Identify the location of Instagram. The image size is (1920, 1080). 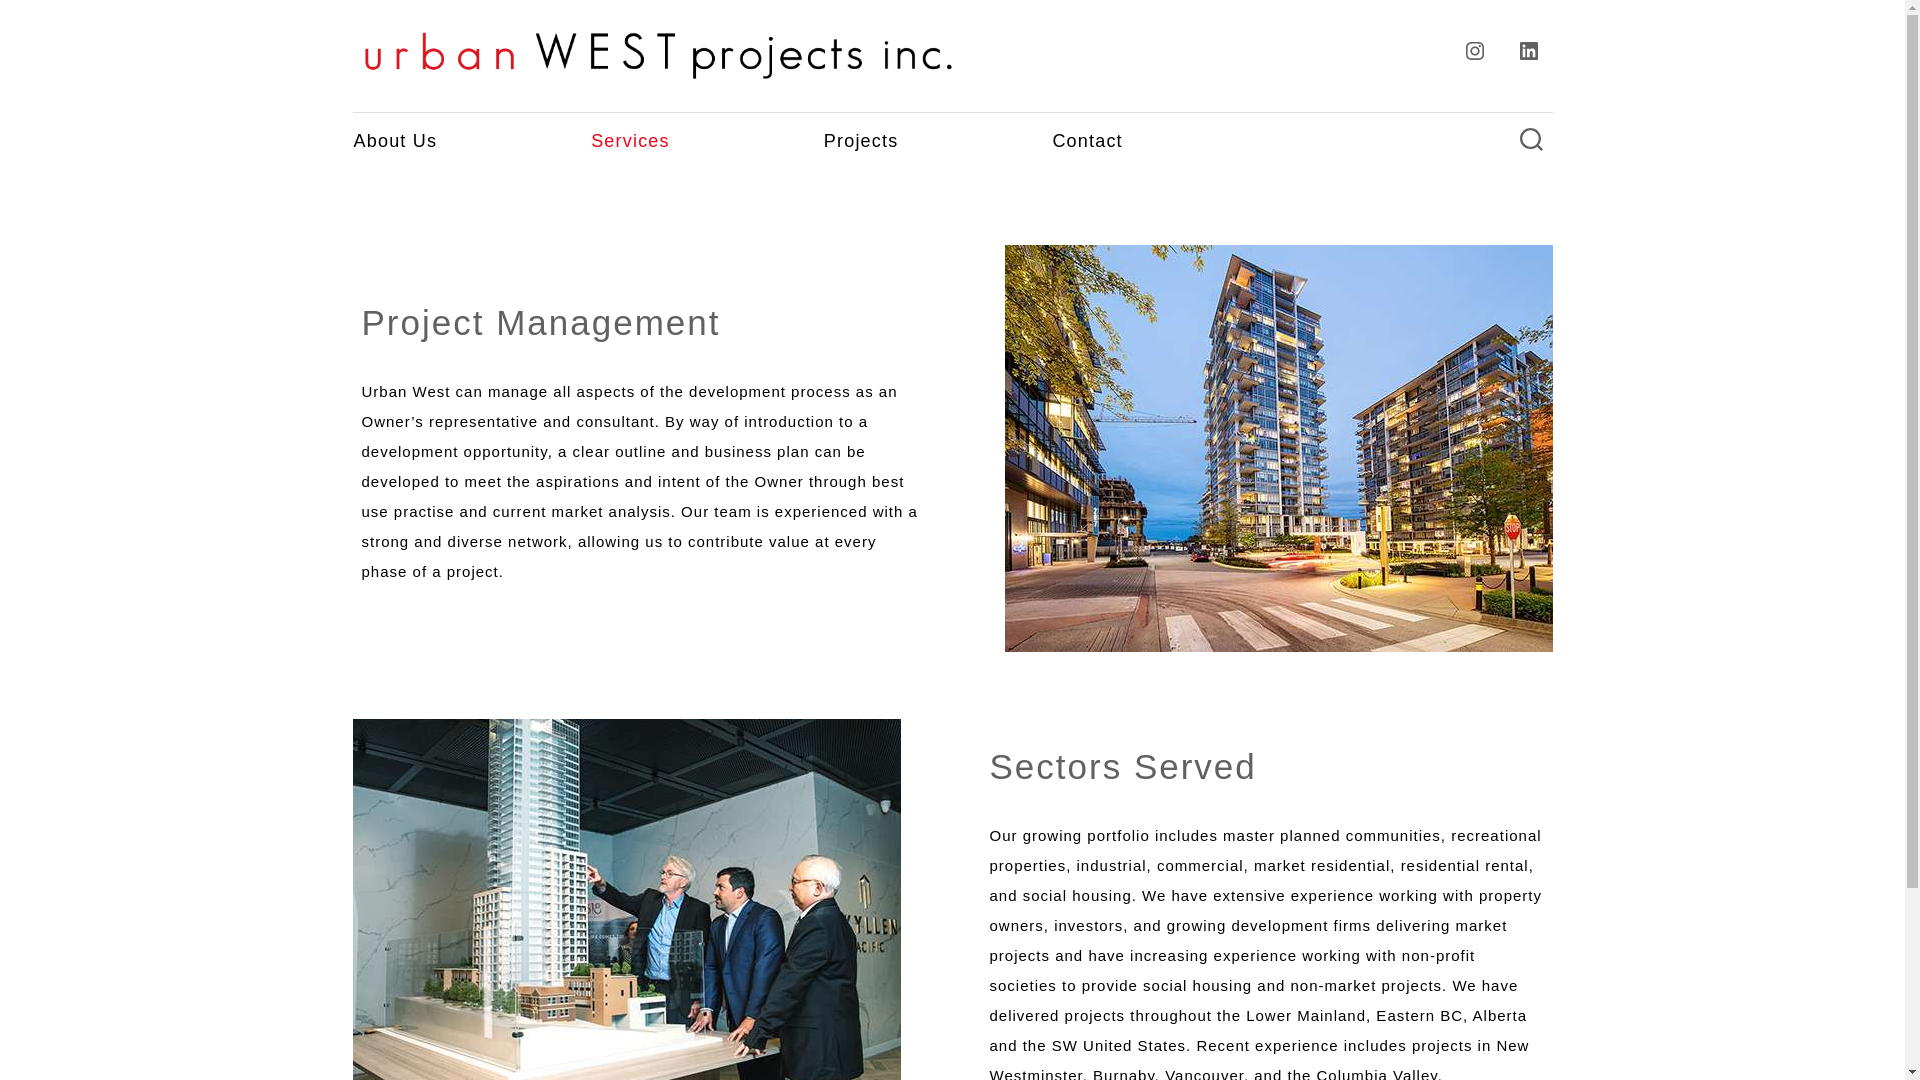
(1473, 51).